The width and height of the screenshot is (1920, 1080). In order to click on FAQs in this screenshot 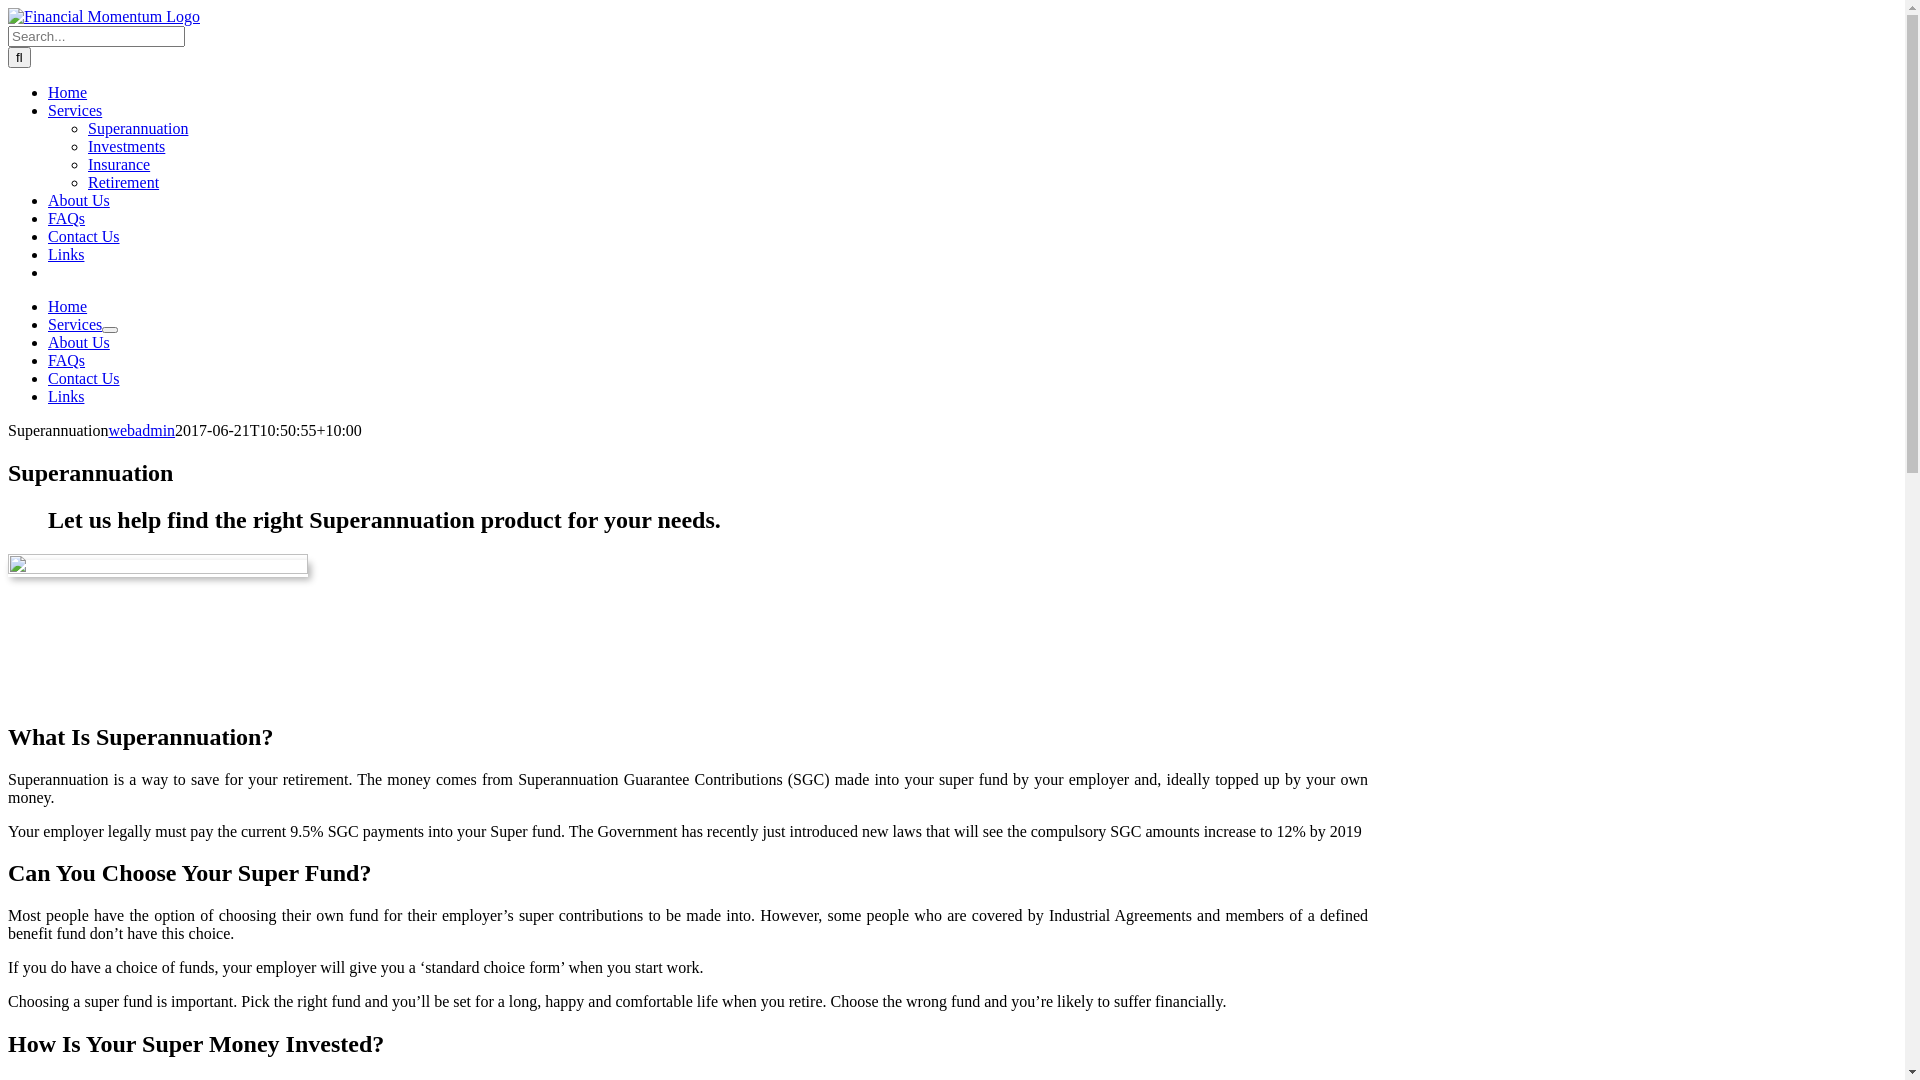, I will do `click(66, 218)`.